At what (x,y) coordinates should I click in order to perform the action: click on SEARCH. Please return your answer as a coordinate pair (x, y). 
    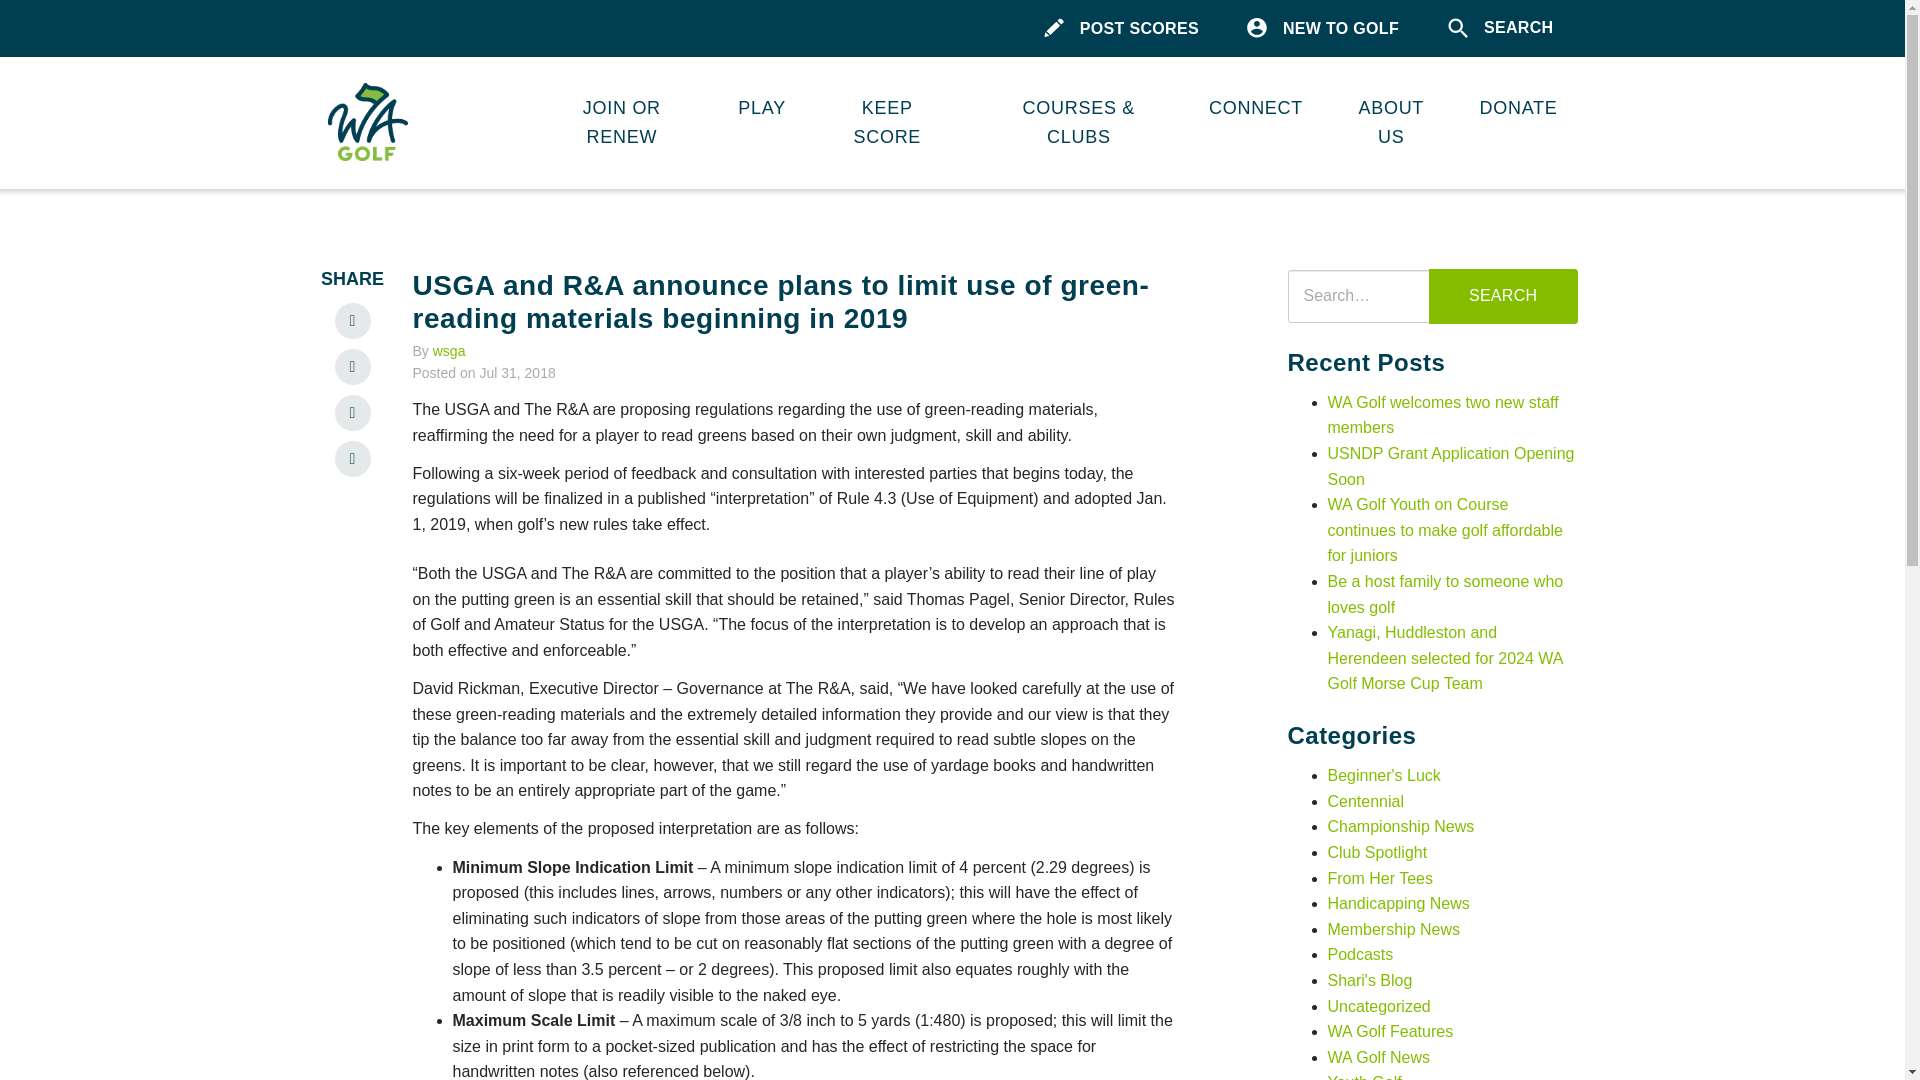
    Looking at the image, I should click on (1500, 28).